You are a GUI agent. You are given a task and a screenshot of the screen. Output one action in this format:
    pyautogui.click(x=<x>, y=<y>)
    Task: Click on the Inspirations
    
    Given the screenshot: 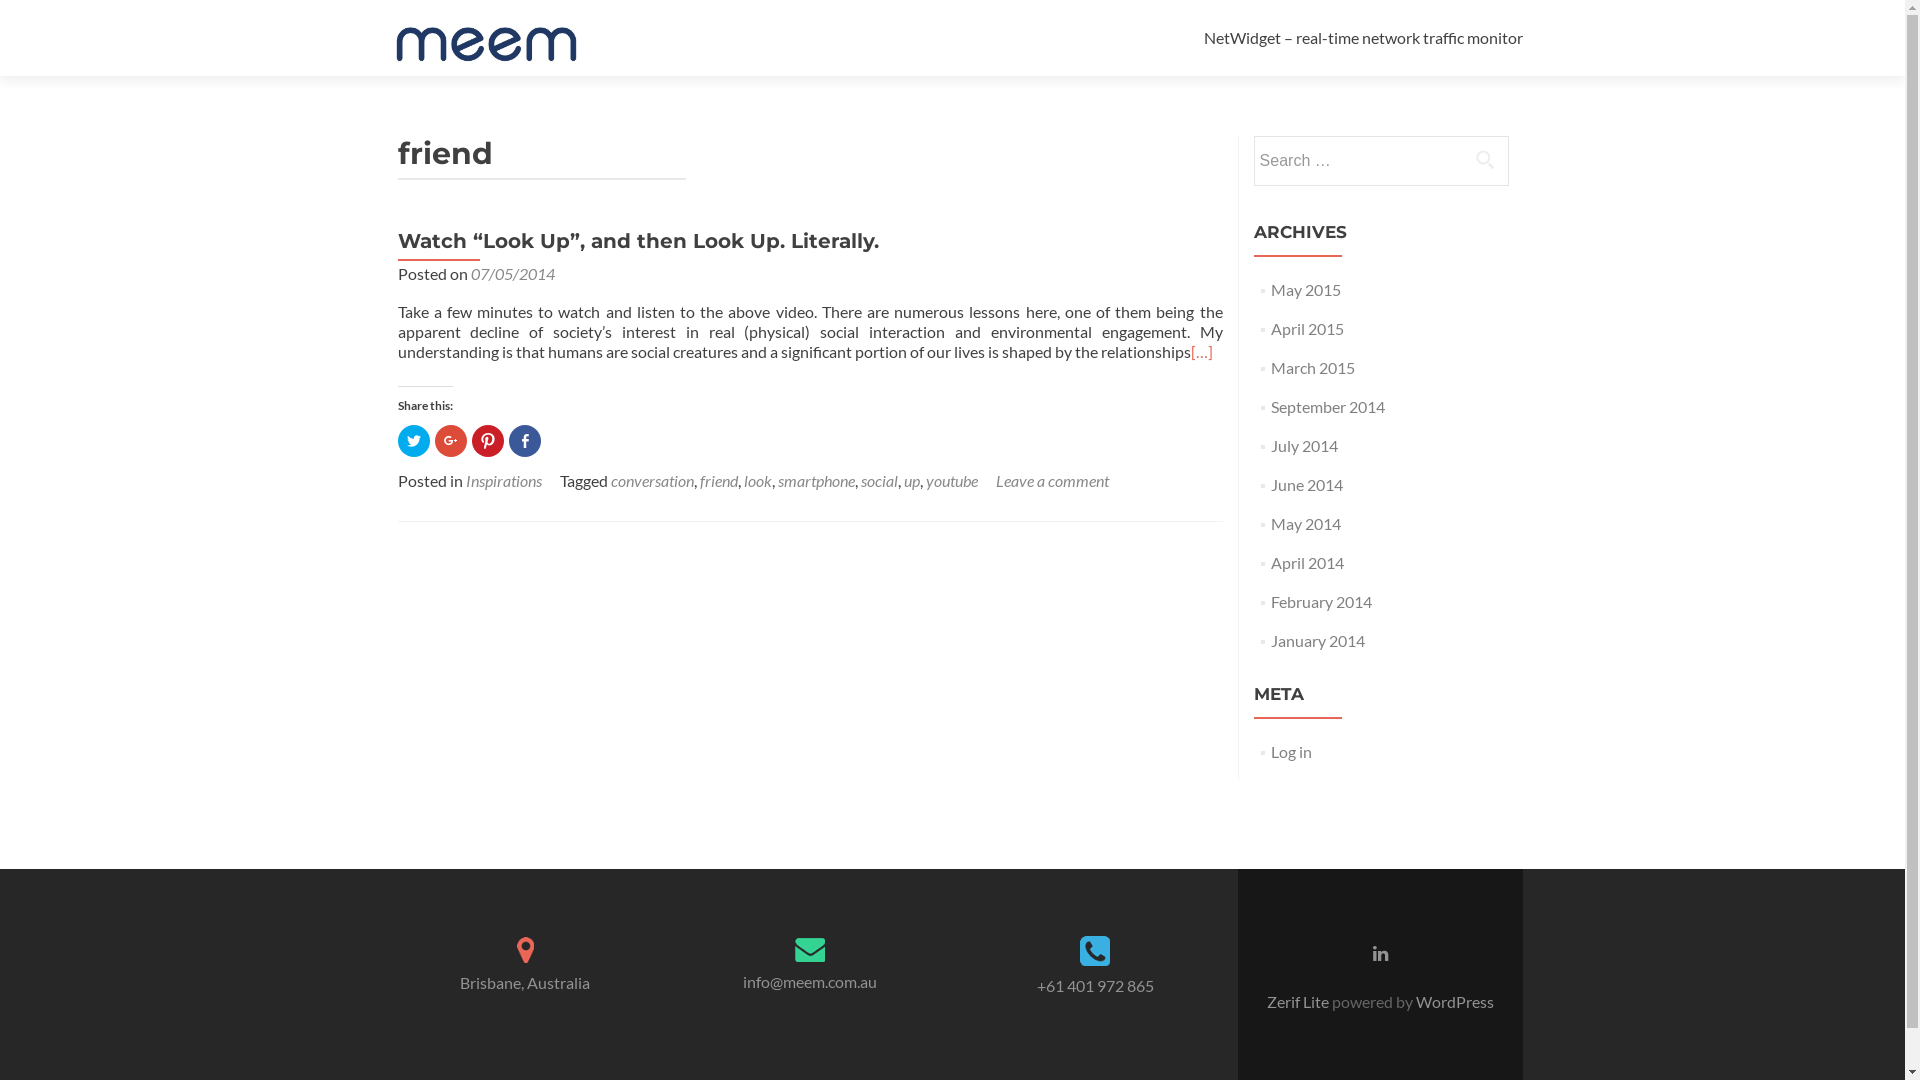 What is the action you would take?
    pyautogui.click(x=504, y=480)
    